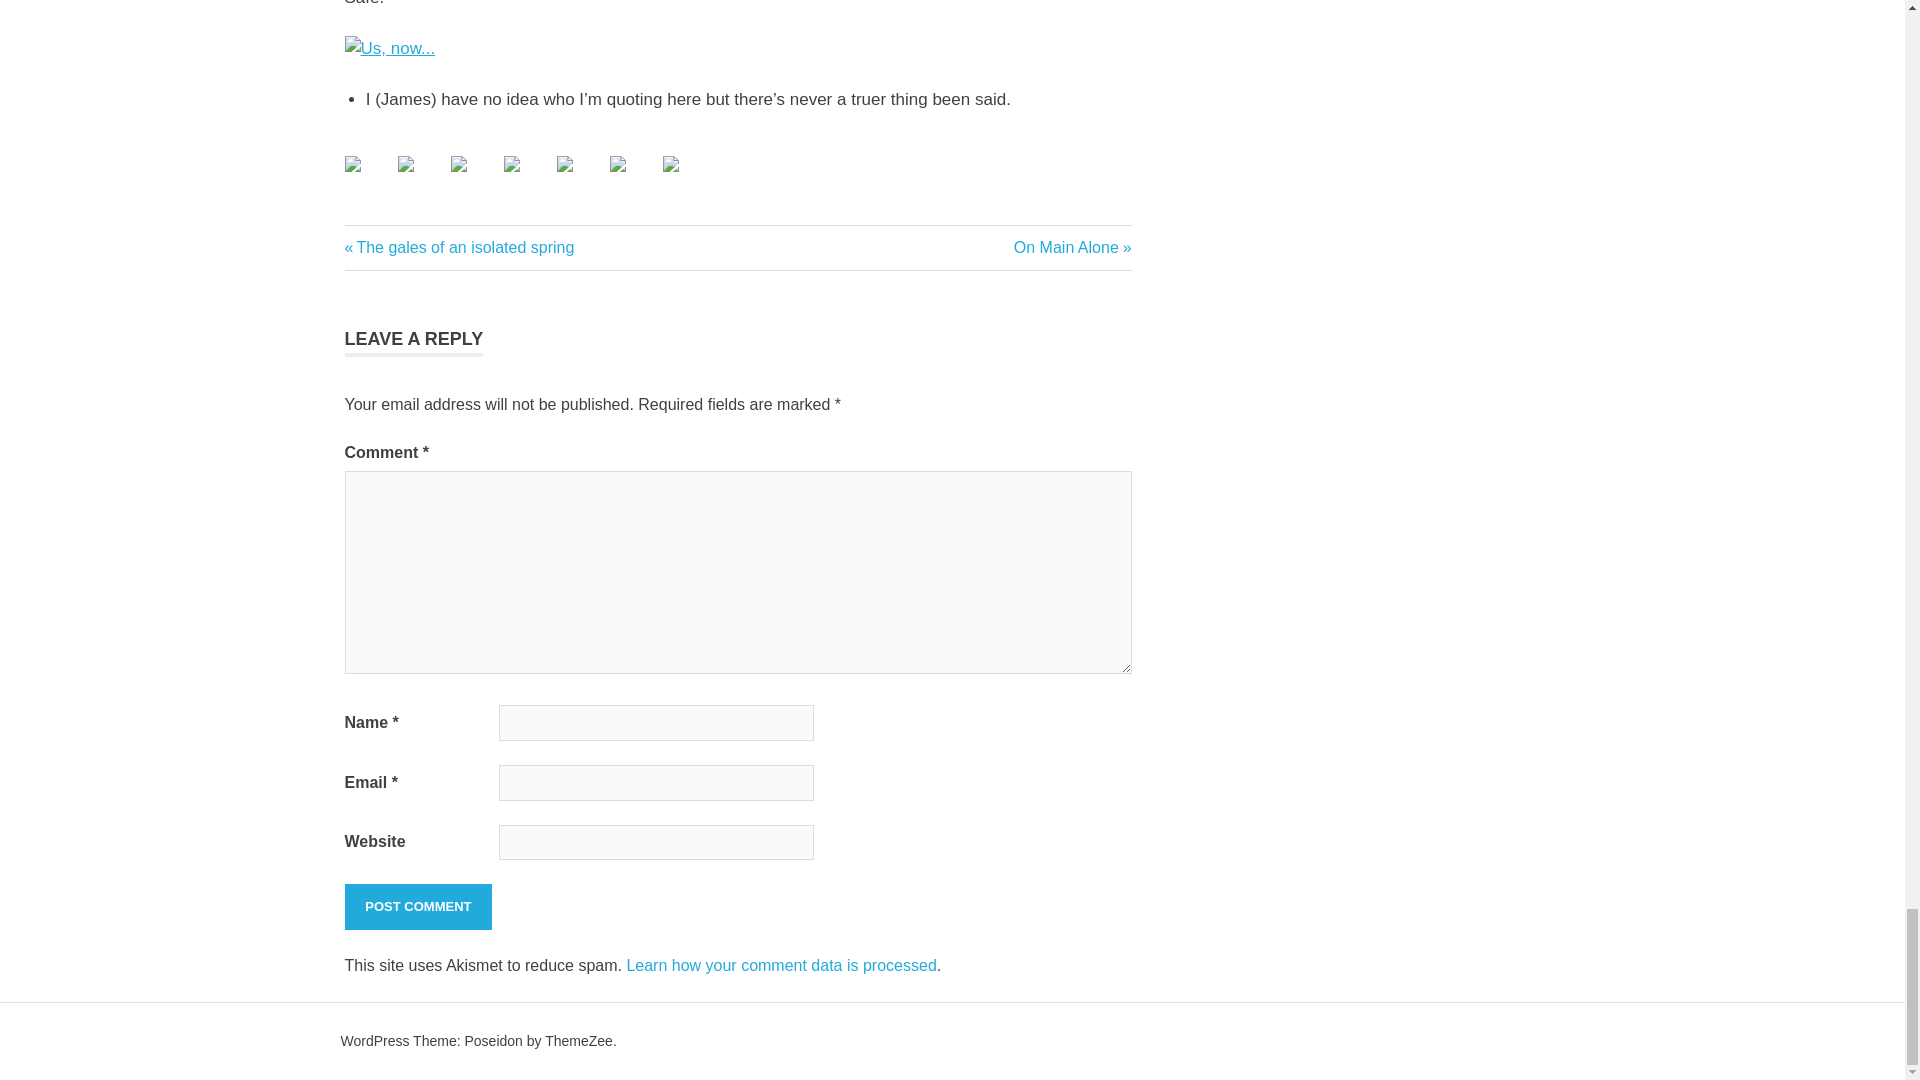 This screenshot has width=1920, height=1080. Describe the element at coordinates (417, 906) in the screenshot. I see `Post Comment` at that location.